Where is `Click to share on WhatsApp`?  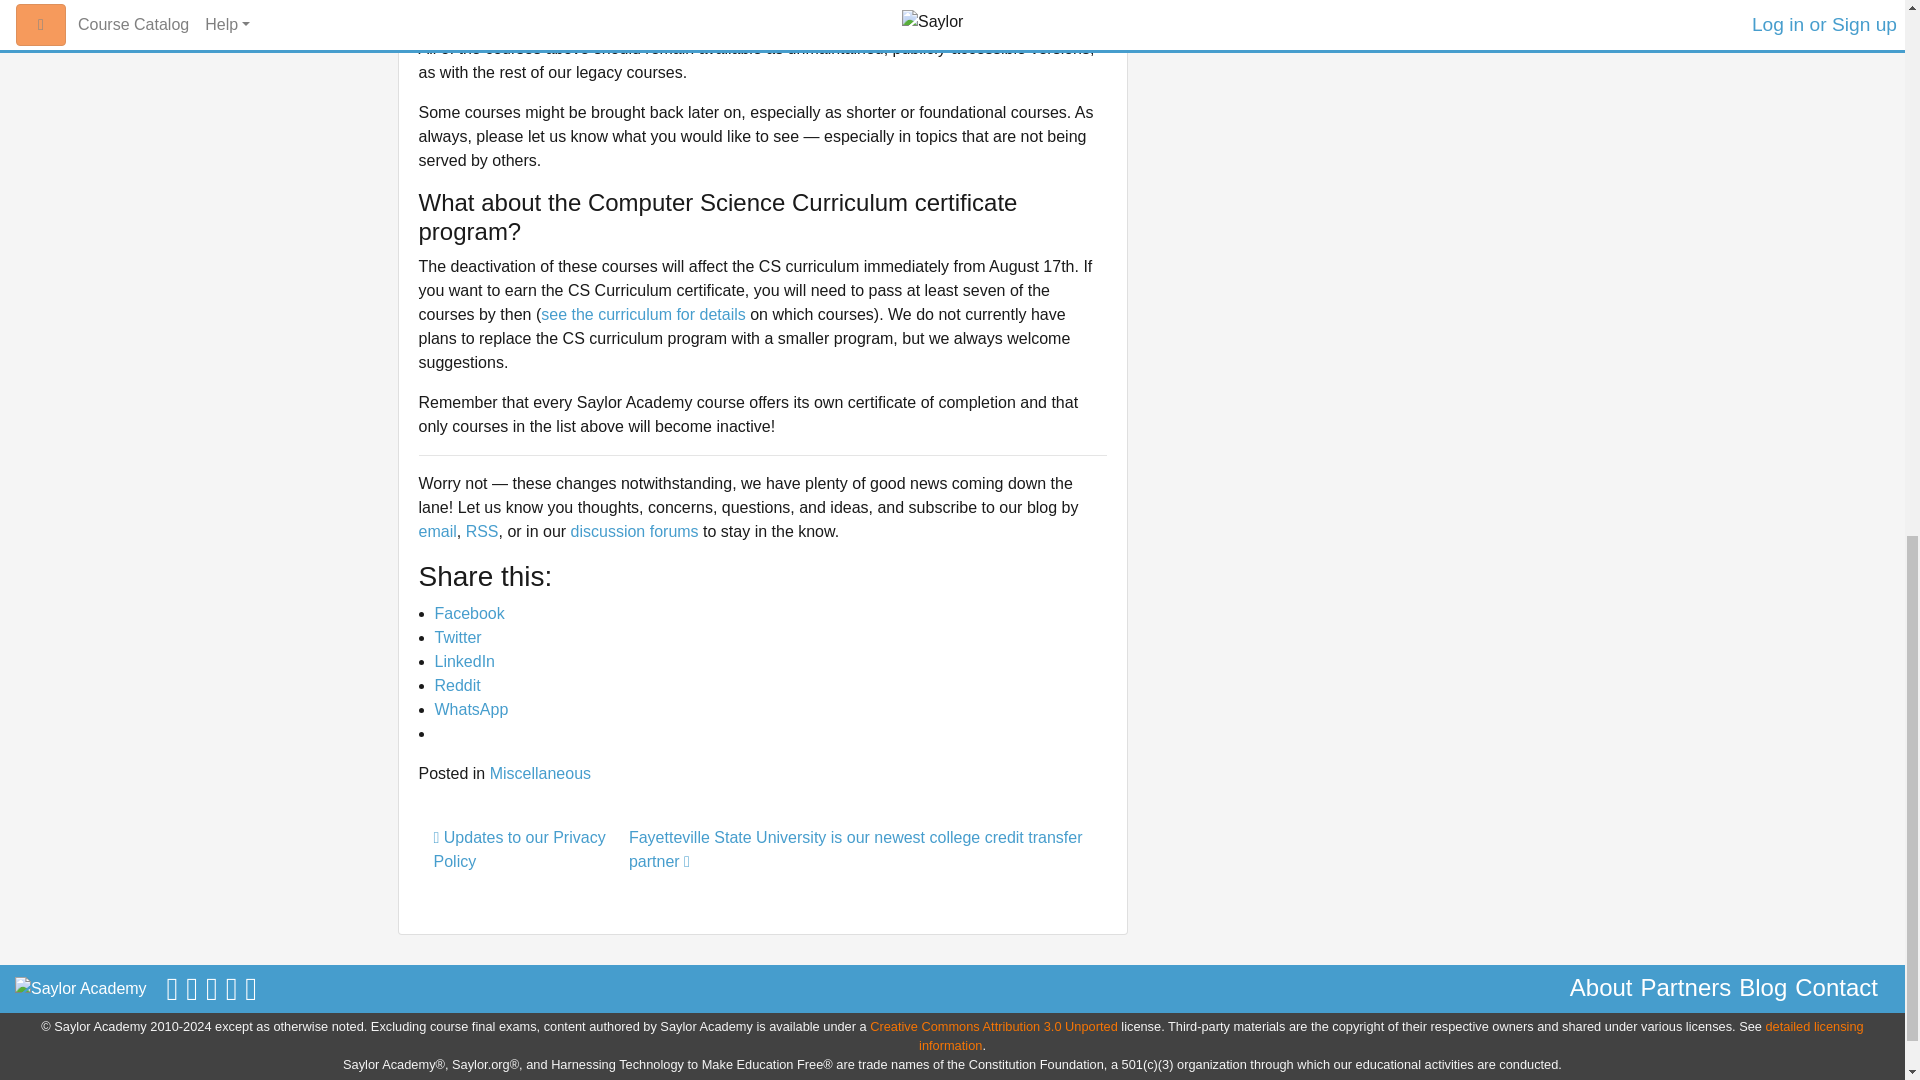 Click to share on WhatsApp is located at coordinates (470, 709).